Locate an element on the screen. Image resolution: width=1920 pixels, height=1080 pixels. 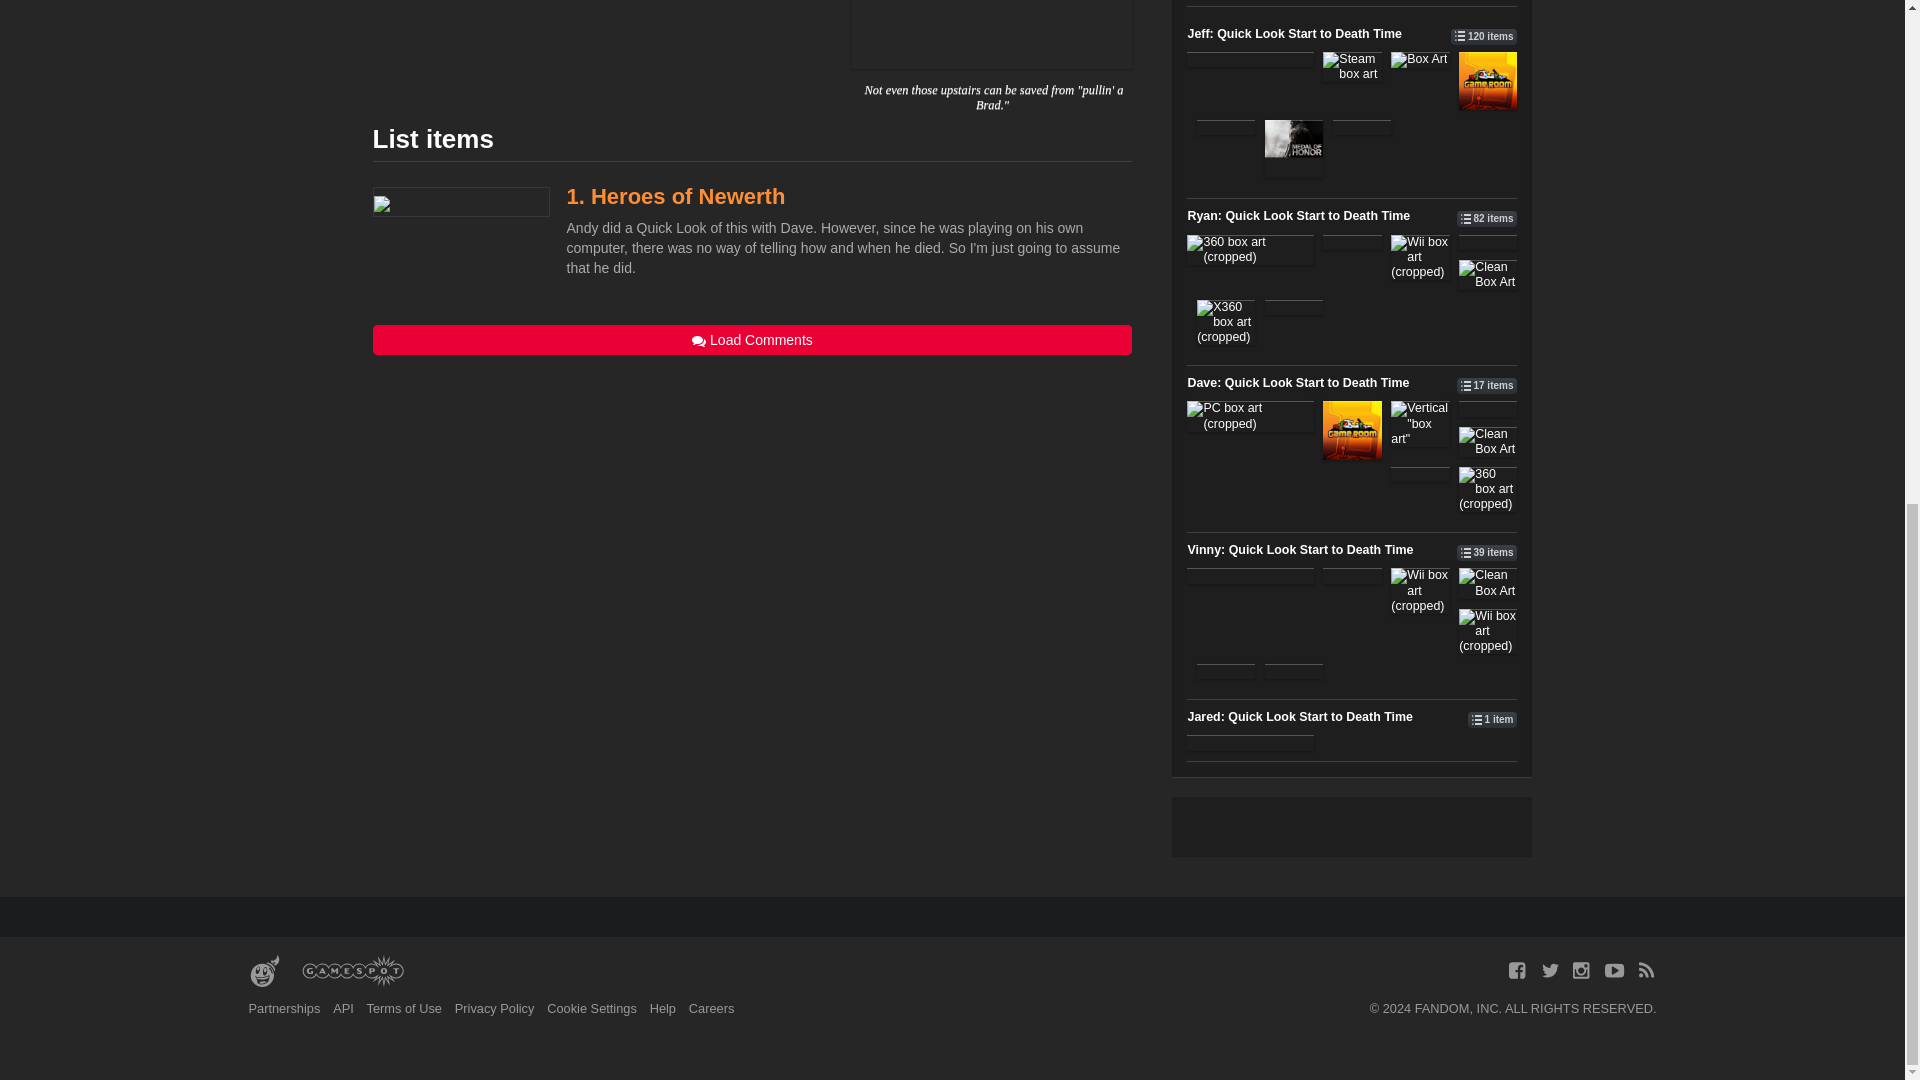
RSS is located at coordinates (1646, 970).